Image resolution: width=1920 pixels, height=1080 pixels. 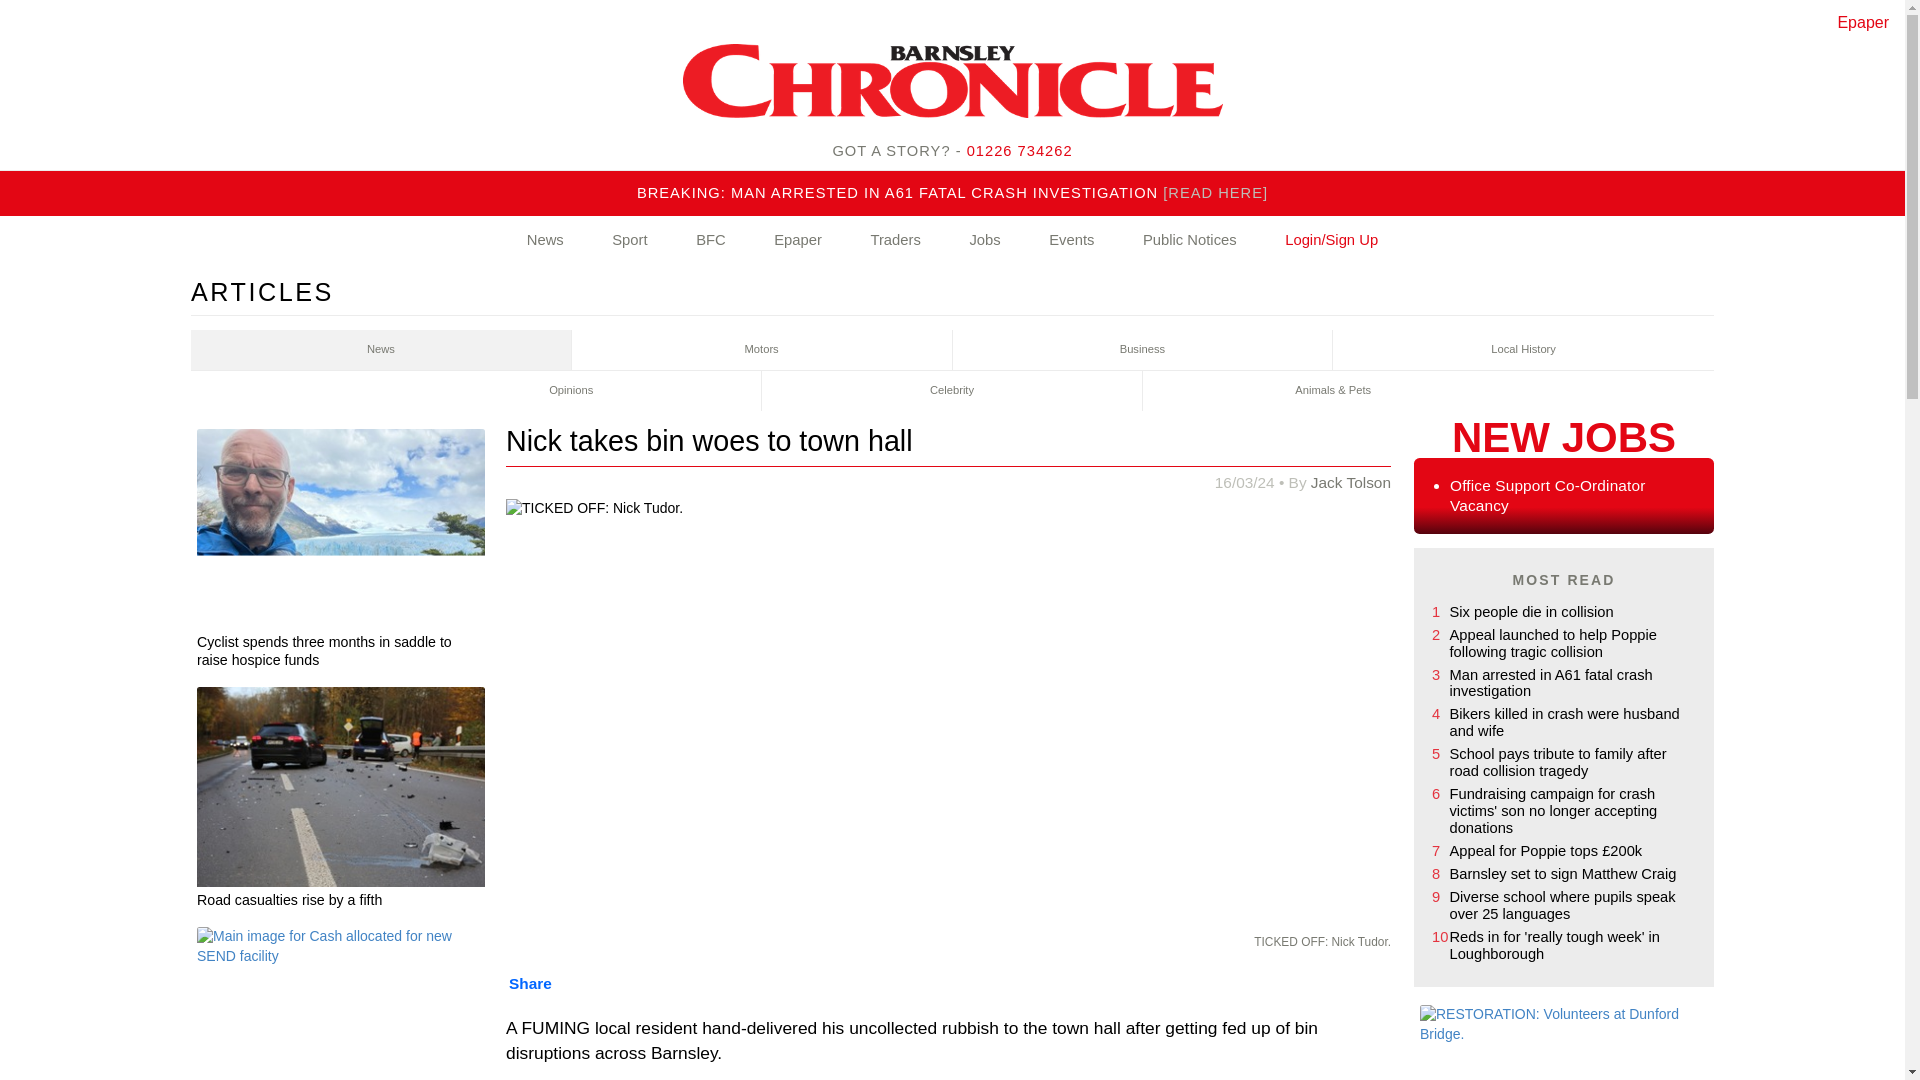 What do you see at coordinates (762, 350) in the screenshot?
I see `Motors` at bounding box center [762, 350].